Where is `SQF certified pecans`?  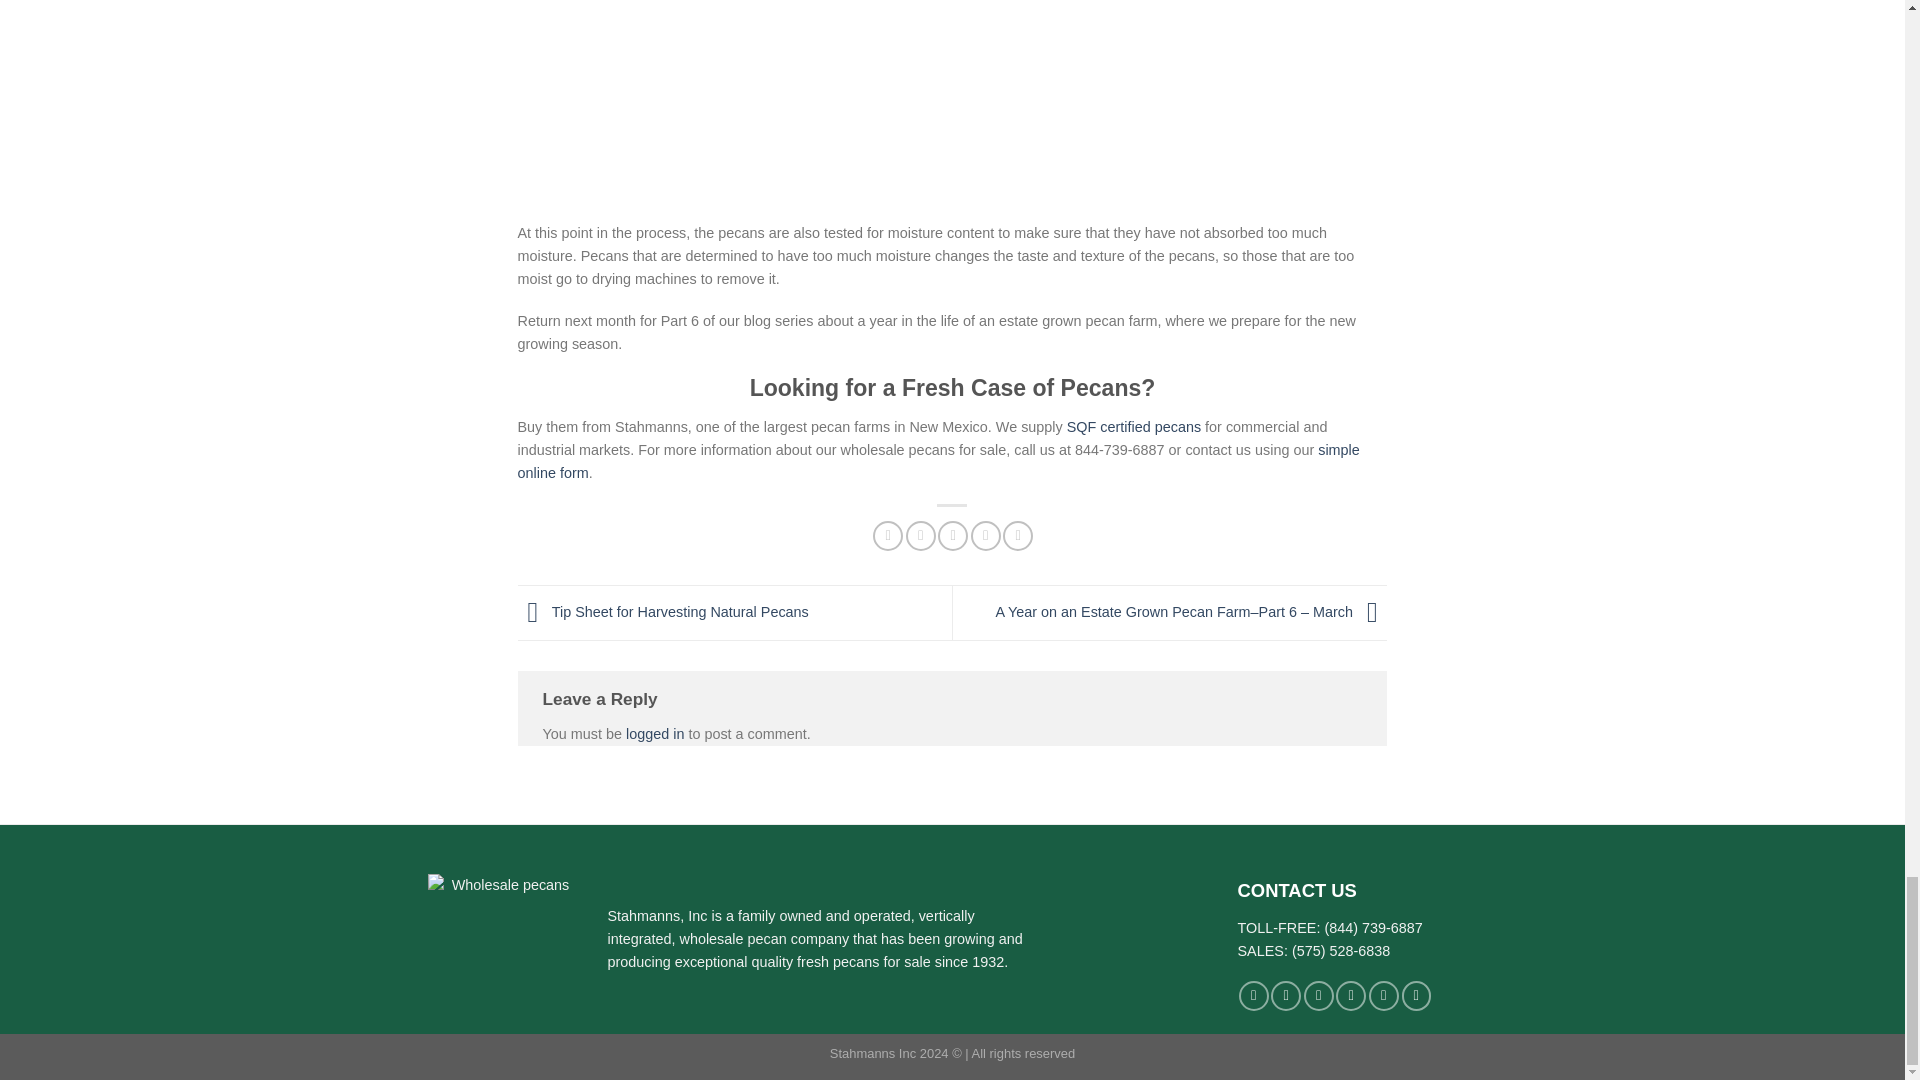
SQF certified pecans is located at coordinates (1134, 427).